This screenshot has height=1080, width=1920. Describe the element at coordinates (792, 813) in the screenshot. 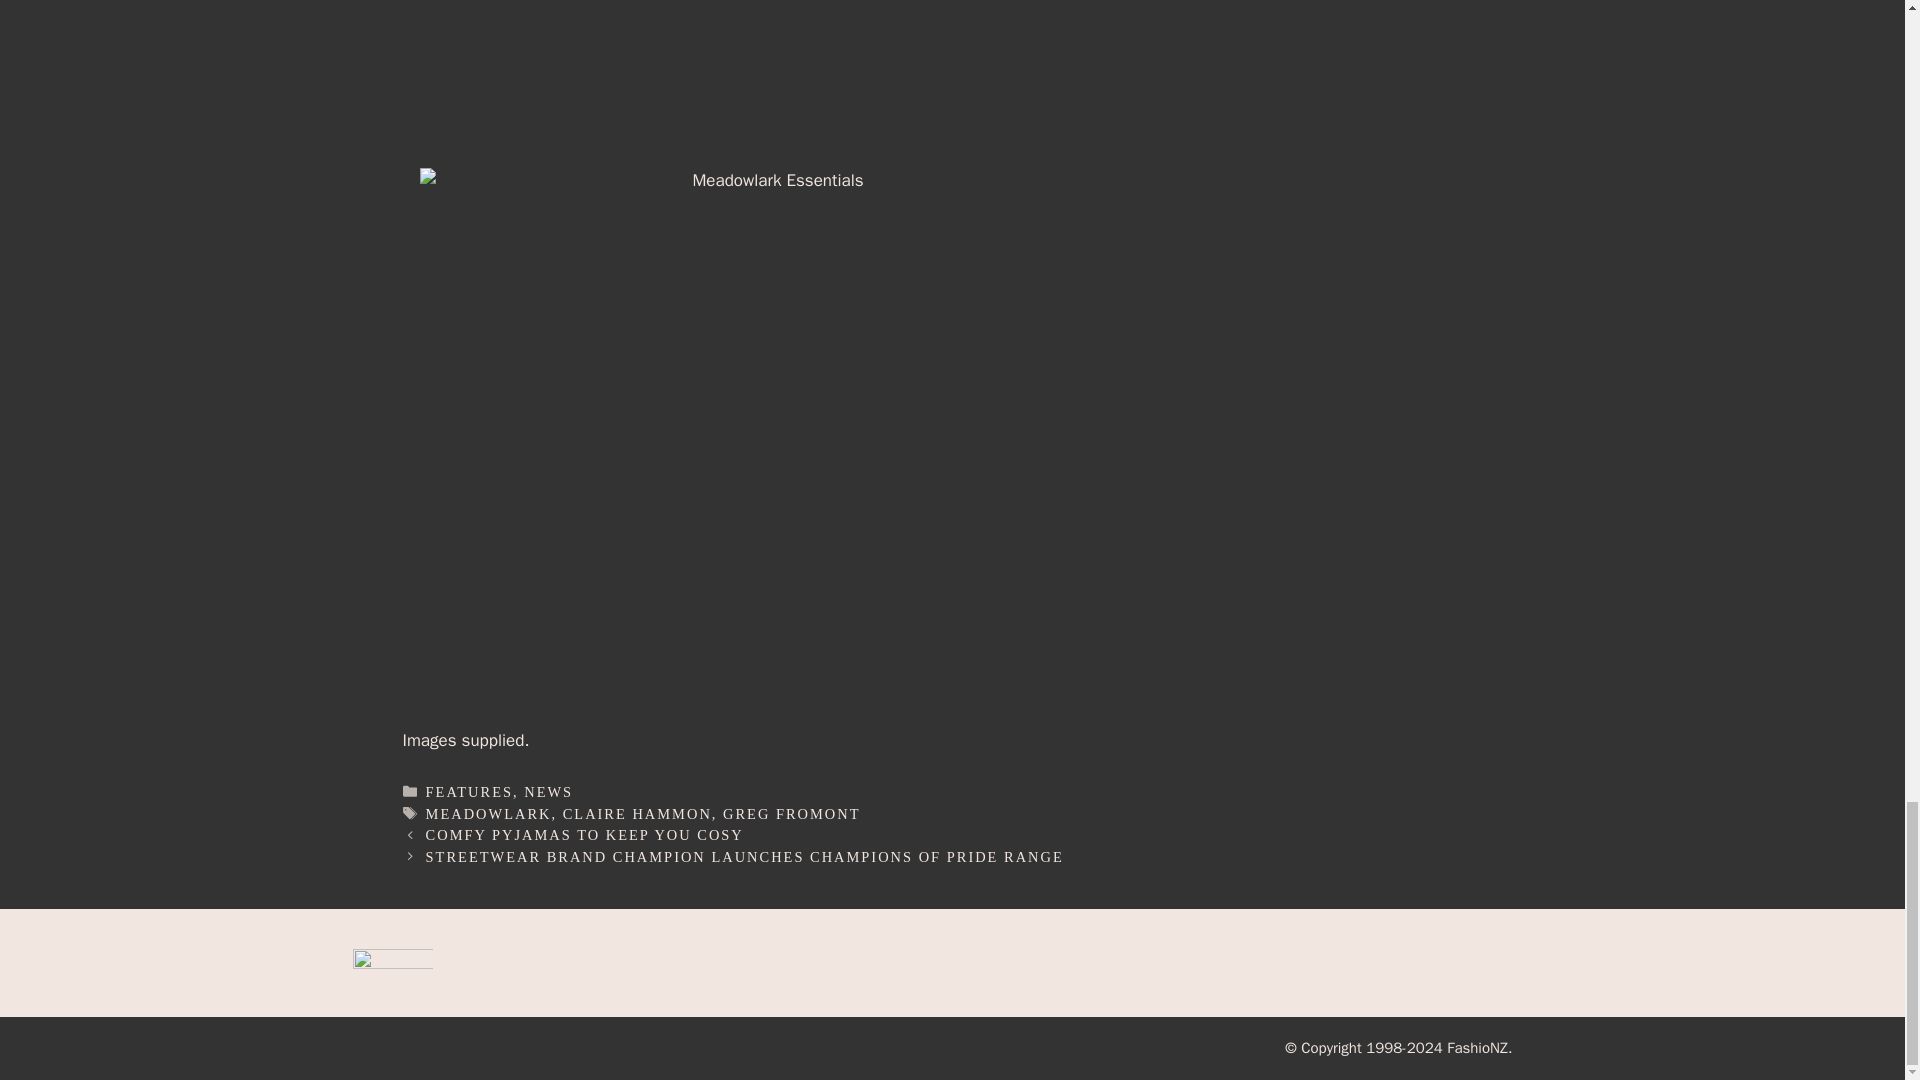

I see `GREG FROMONT` at that location.